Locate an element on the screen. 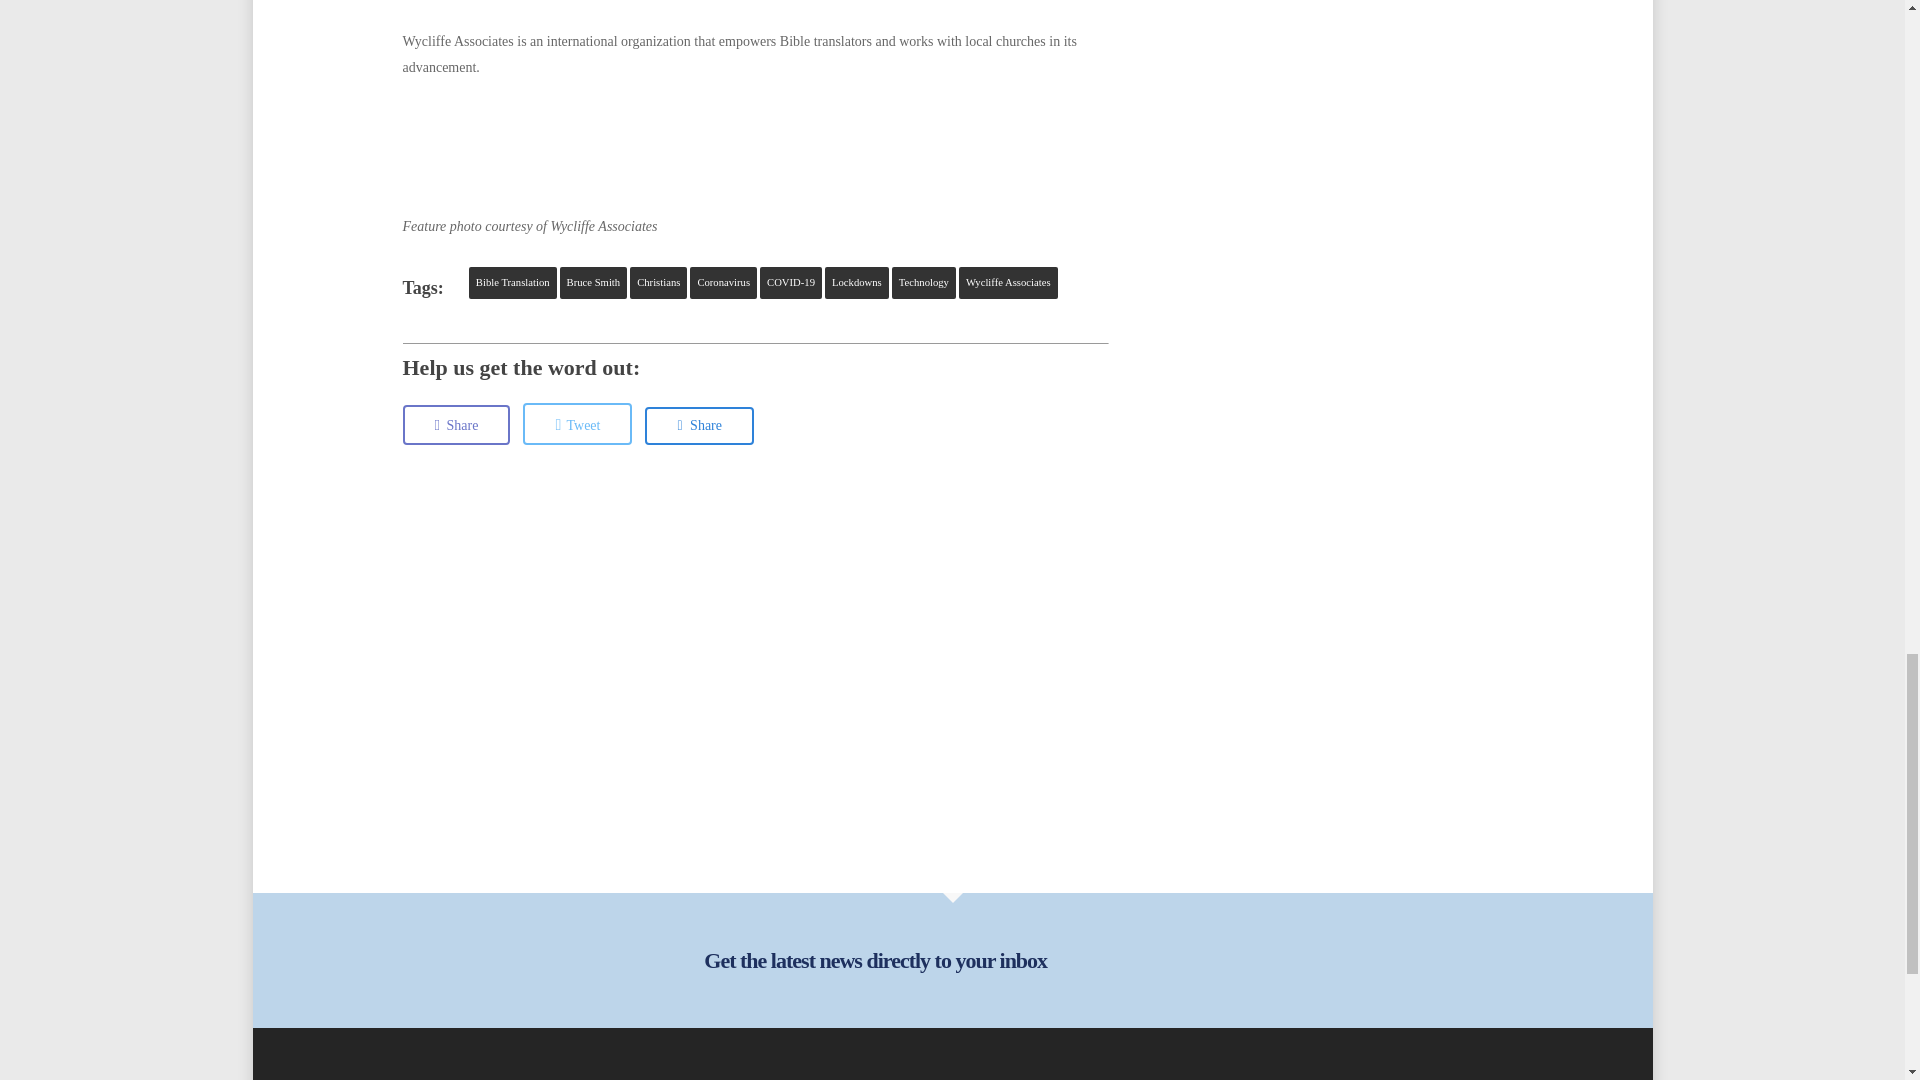 The image size is (1920, 1080). Tweet this is located at coordinates (576, 423).